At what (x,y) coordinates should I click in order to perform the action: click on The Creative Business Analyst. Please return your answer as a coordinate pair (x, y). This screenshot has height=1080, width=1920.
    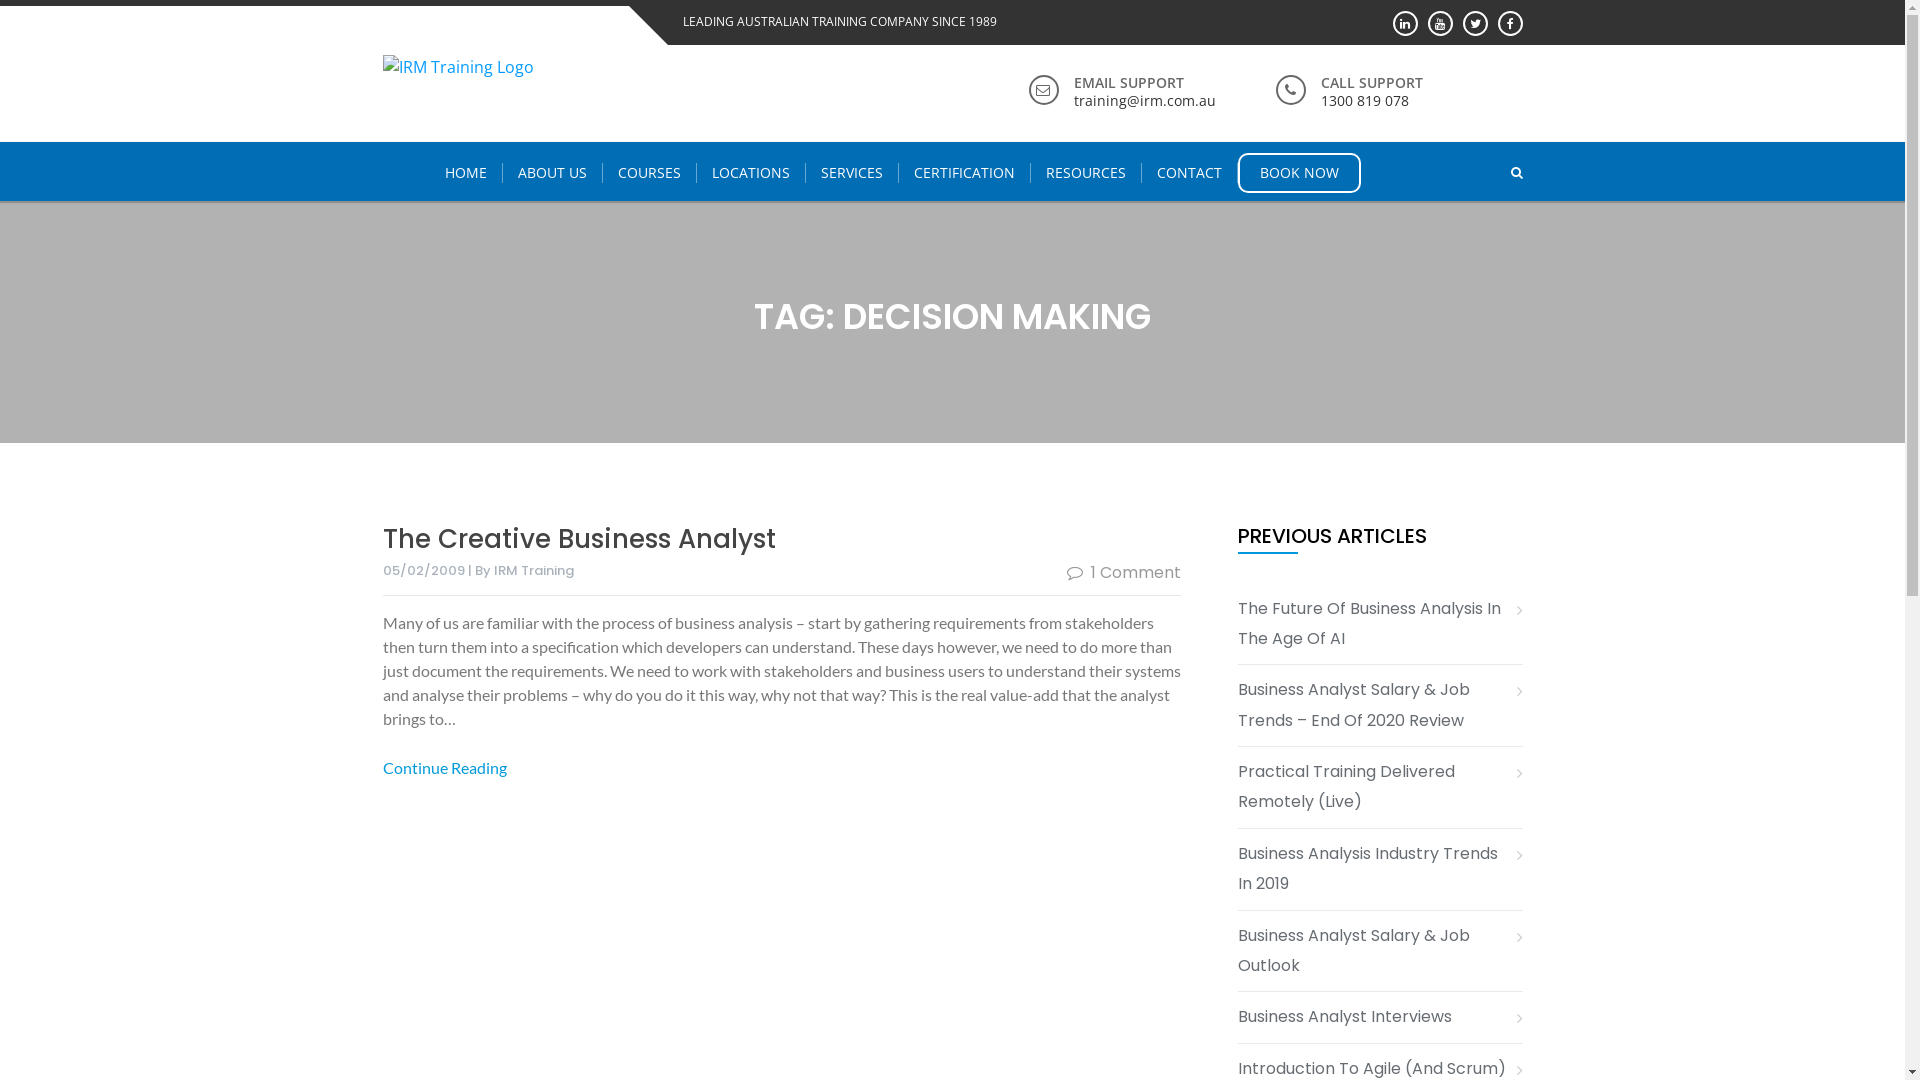
    Looking at the image, I should click on (578, 538).